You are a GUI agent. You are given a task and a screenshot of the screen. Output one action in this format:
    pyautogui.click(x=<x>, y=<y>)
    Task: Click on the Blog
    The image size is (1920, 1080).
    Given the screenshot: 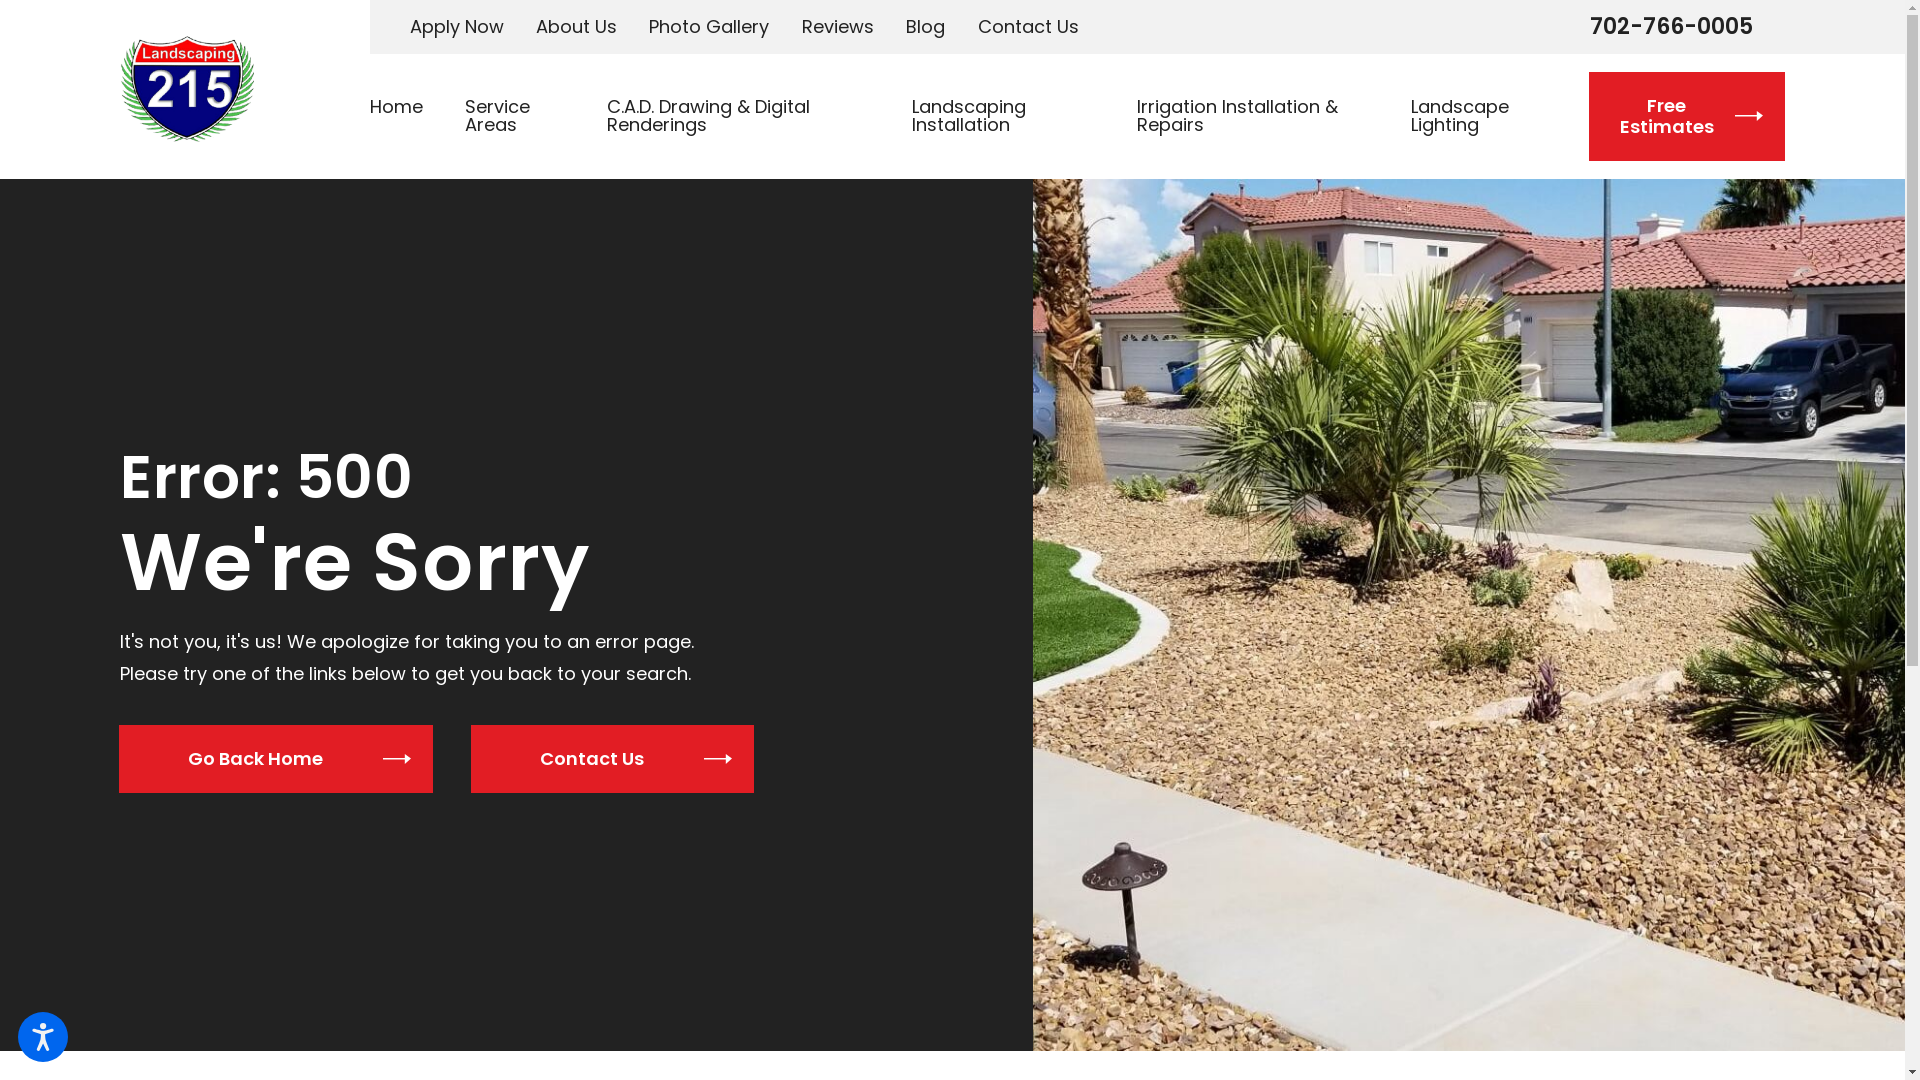 What is the action you would take?
    pyautogui.click(x=926, y=26)
    